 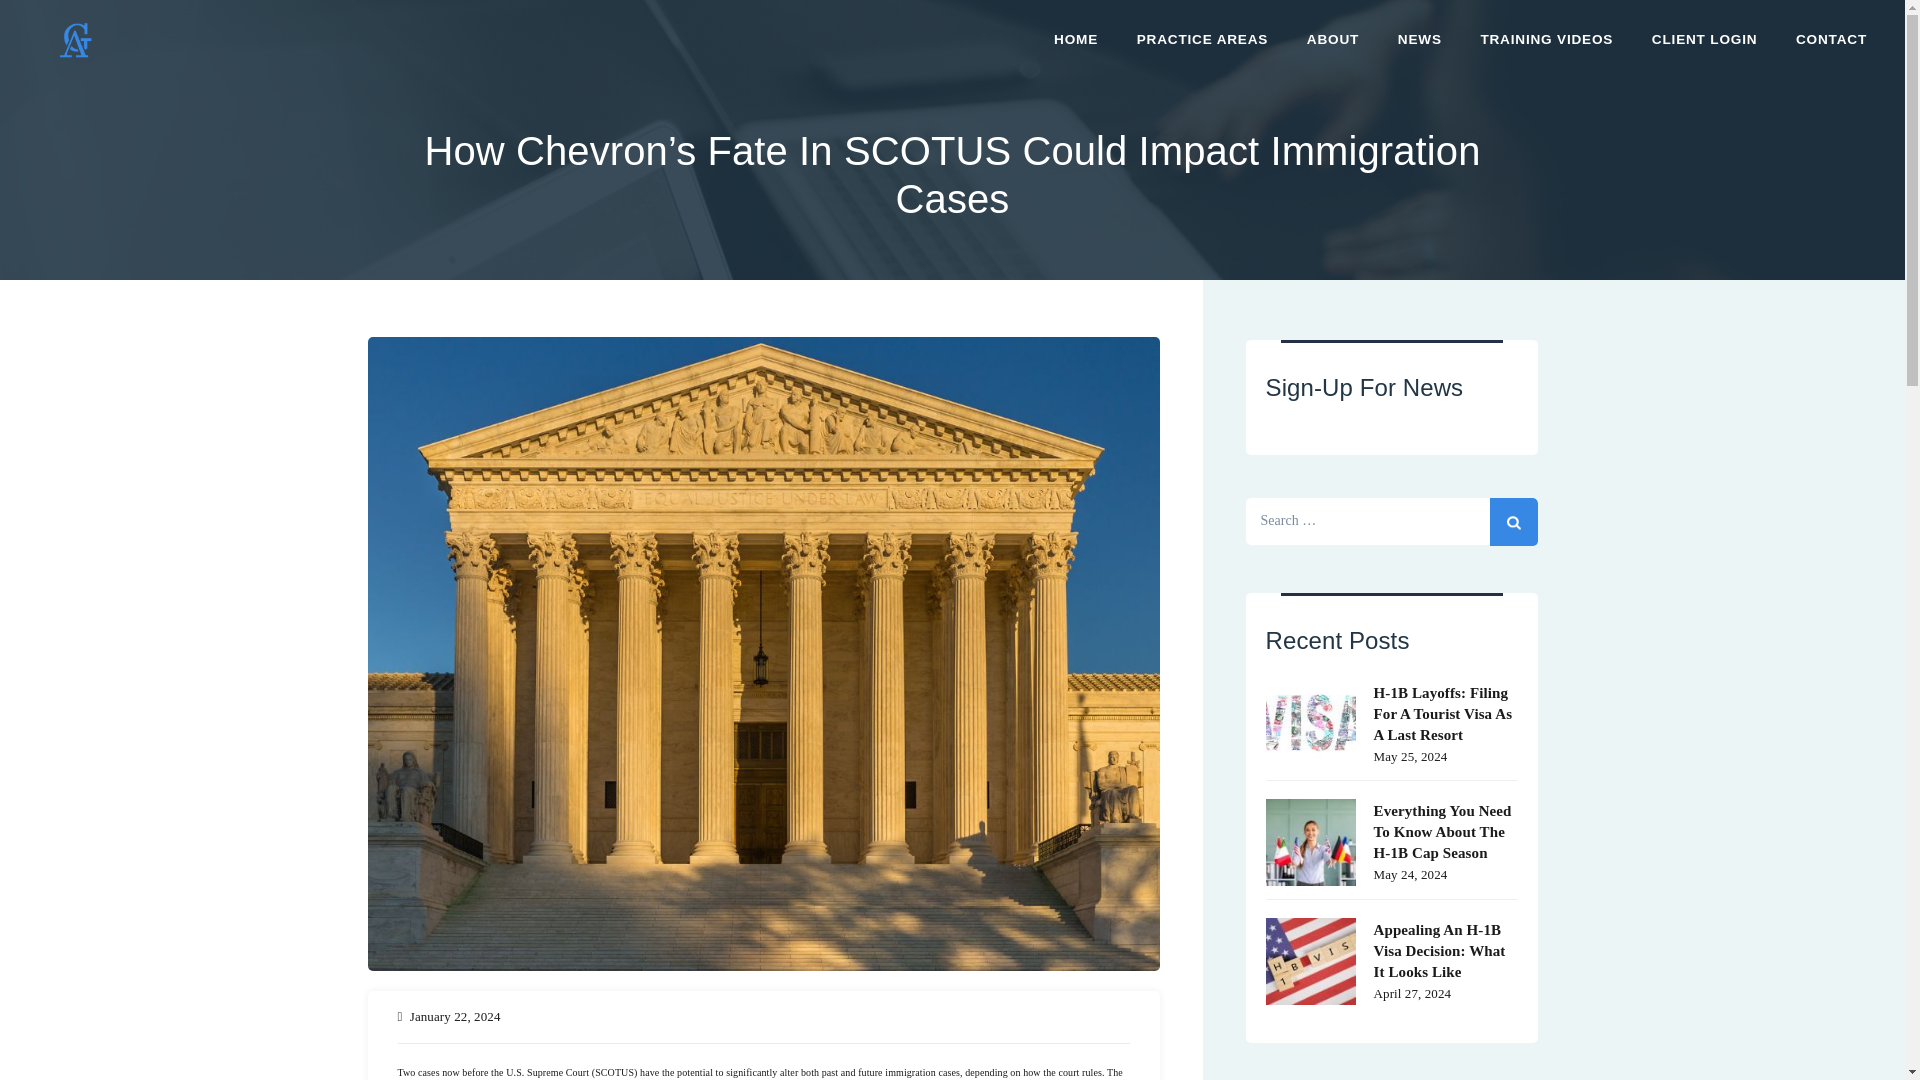 I want to click on CLIENT LOGIN, so click(x=1704, y=40).